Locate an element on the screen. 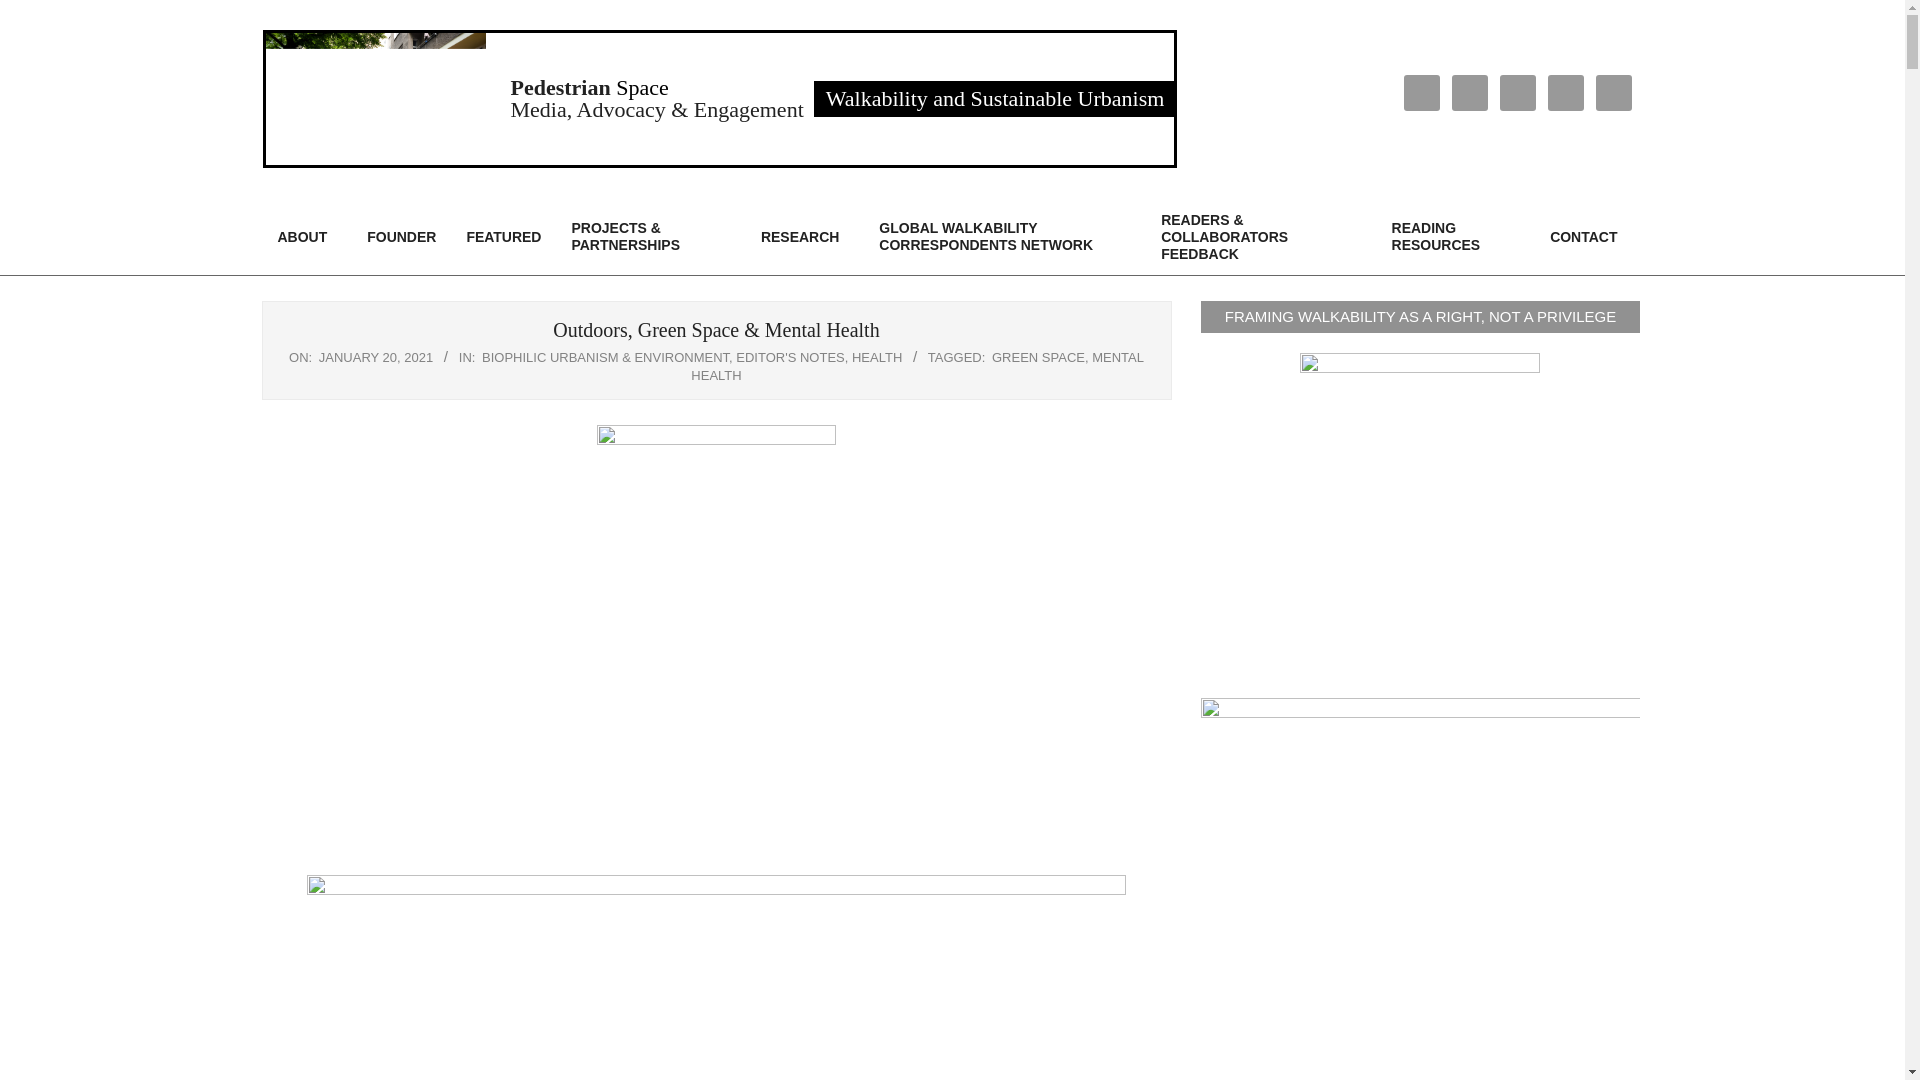 Image resolution: width=1920 pixels, height=1080 pixels. MENTAL HEALTH is located at coordinates (918, 366).